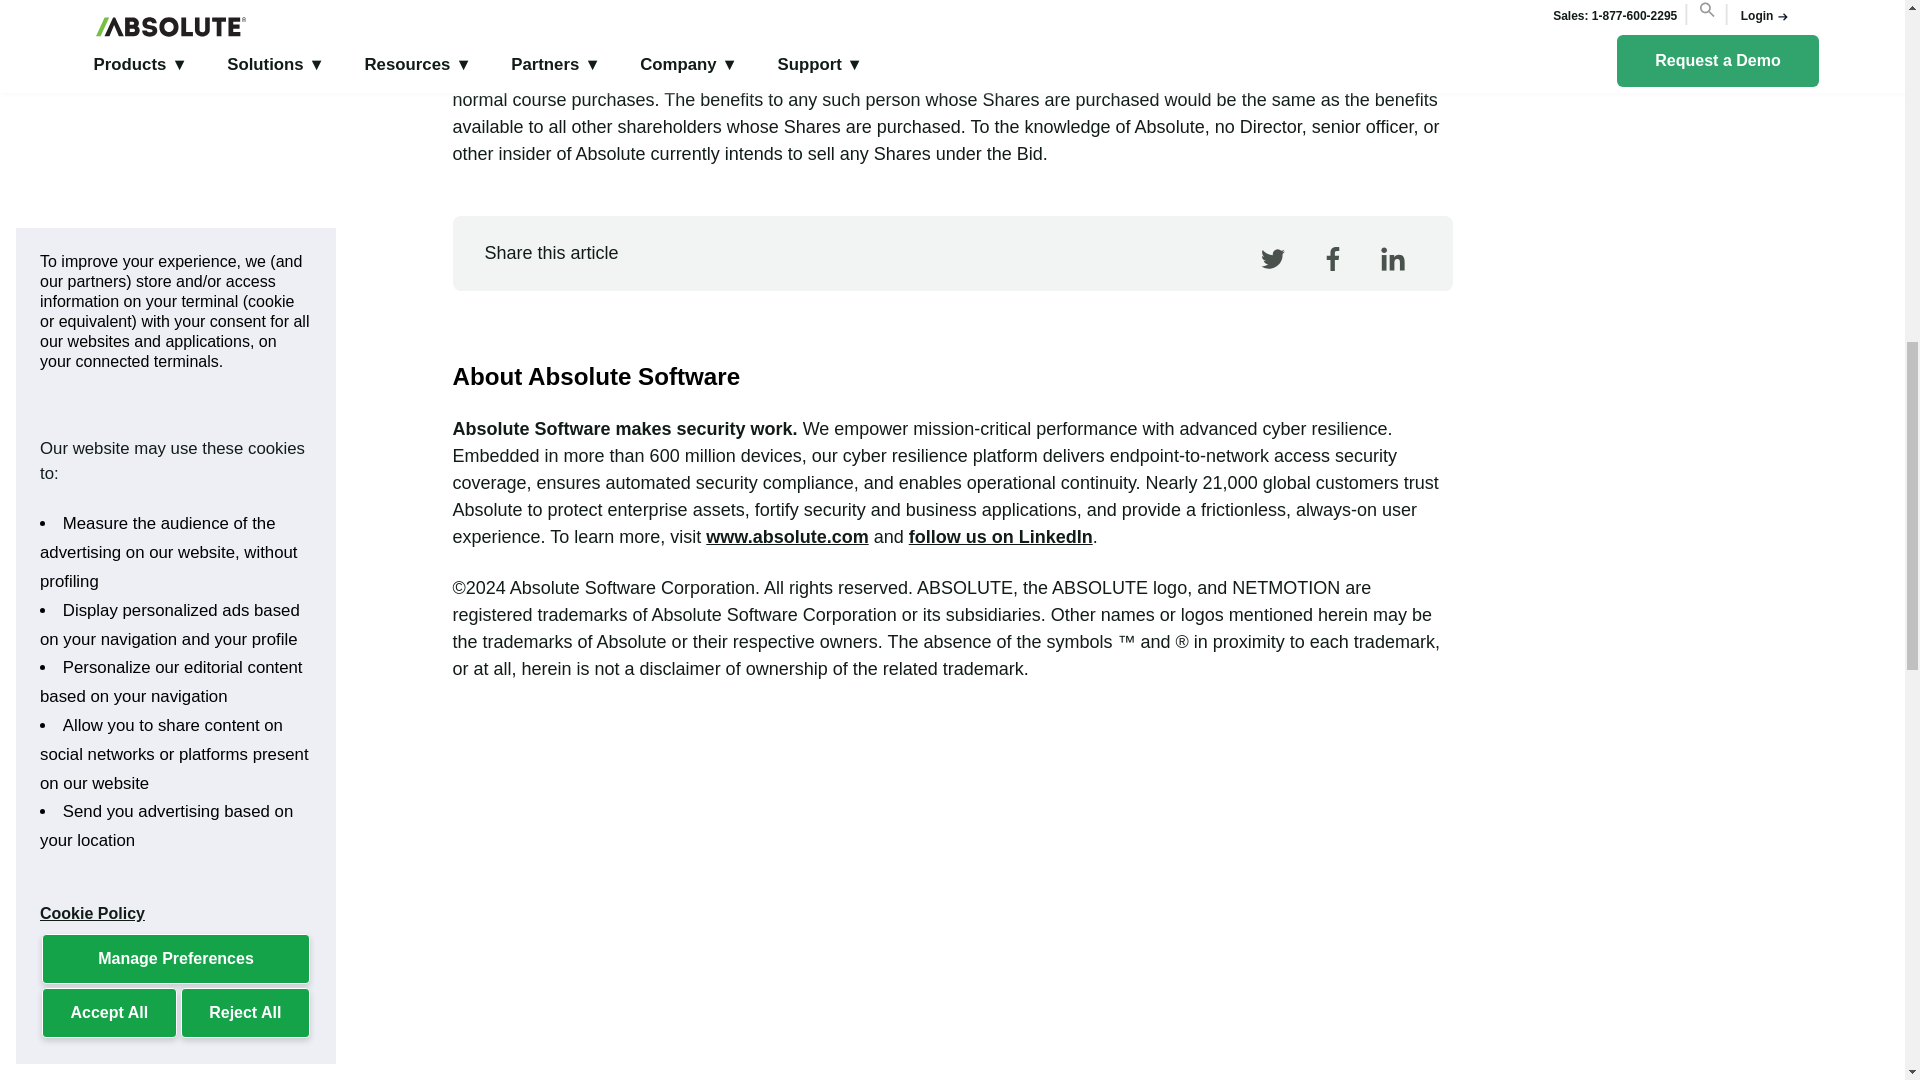 This screenshot has height=1080, width=1920. I want to click on Share this on Facebook, so click(1329, 282).